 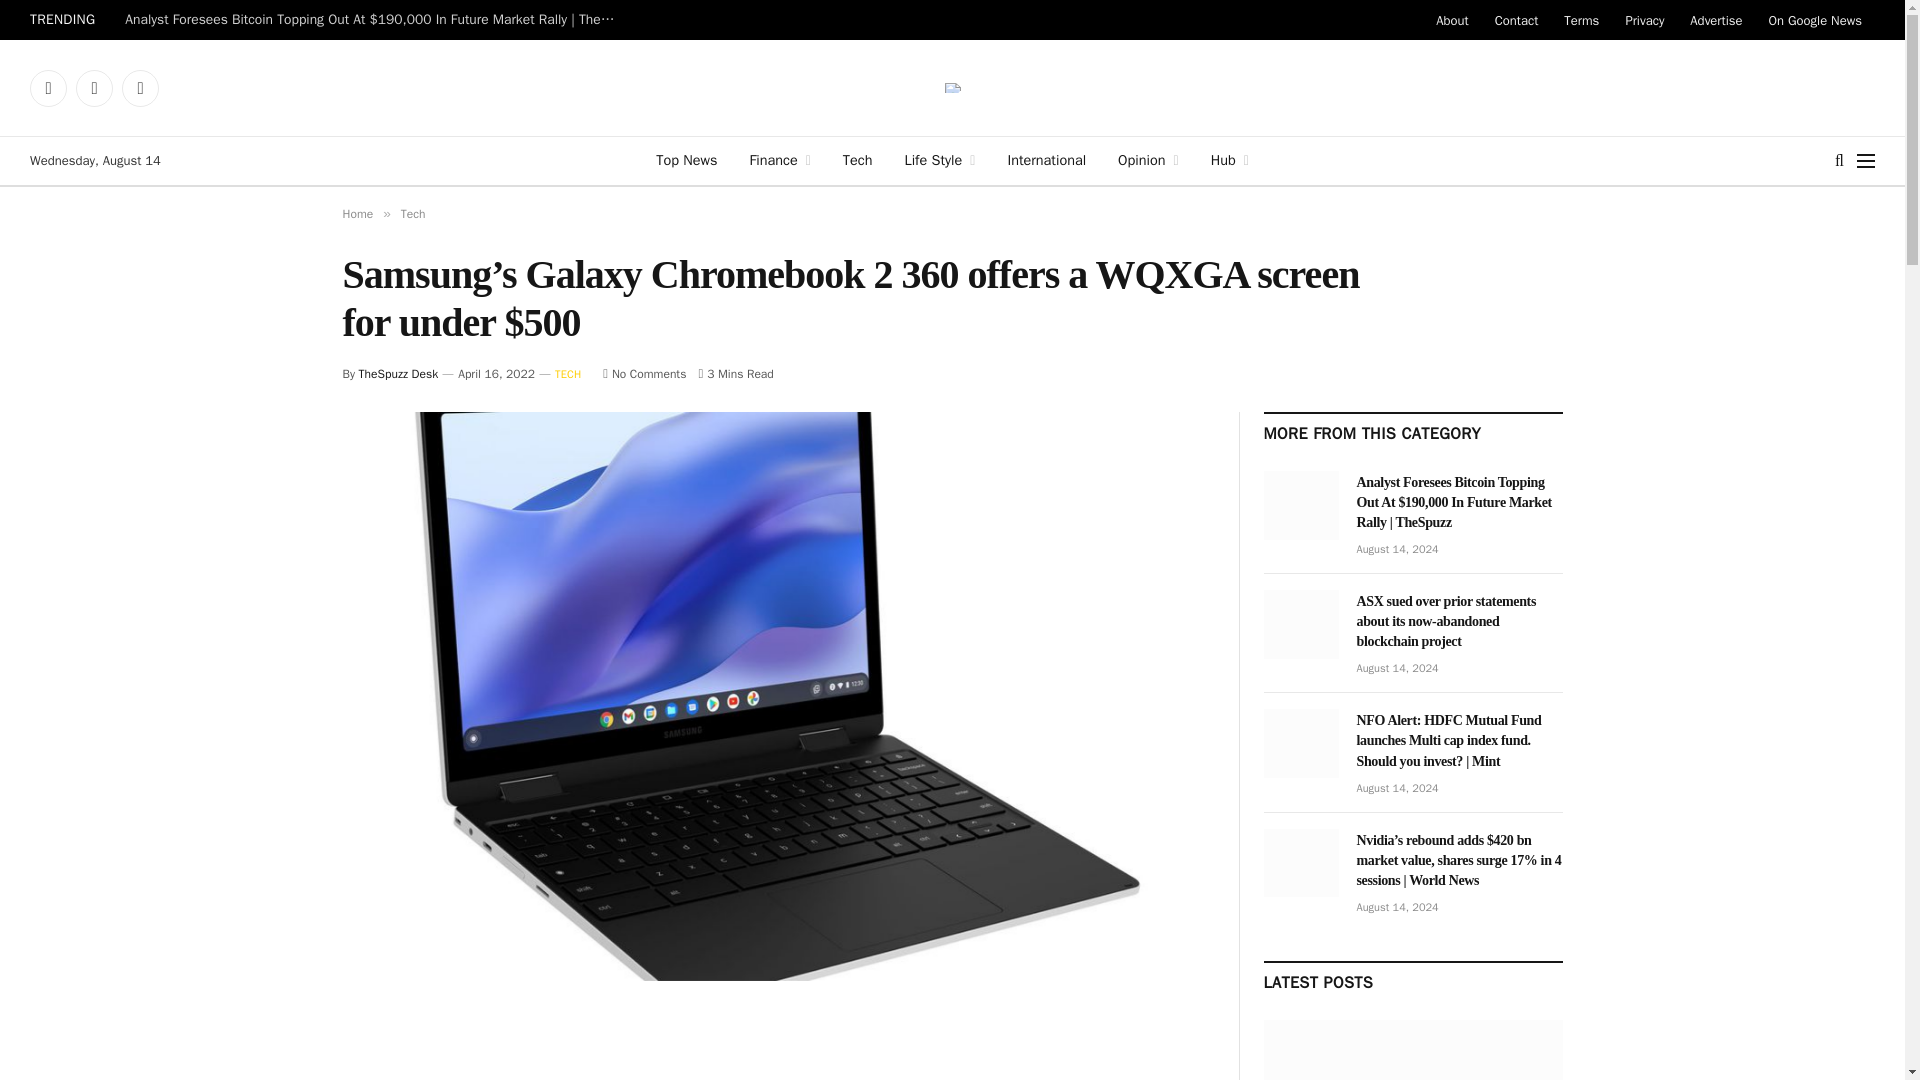 I want to click on Facebook, so click(x=48, y=88).